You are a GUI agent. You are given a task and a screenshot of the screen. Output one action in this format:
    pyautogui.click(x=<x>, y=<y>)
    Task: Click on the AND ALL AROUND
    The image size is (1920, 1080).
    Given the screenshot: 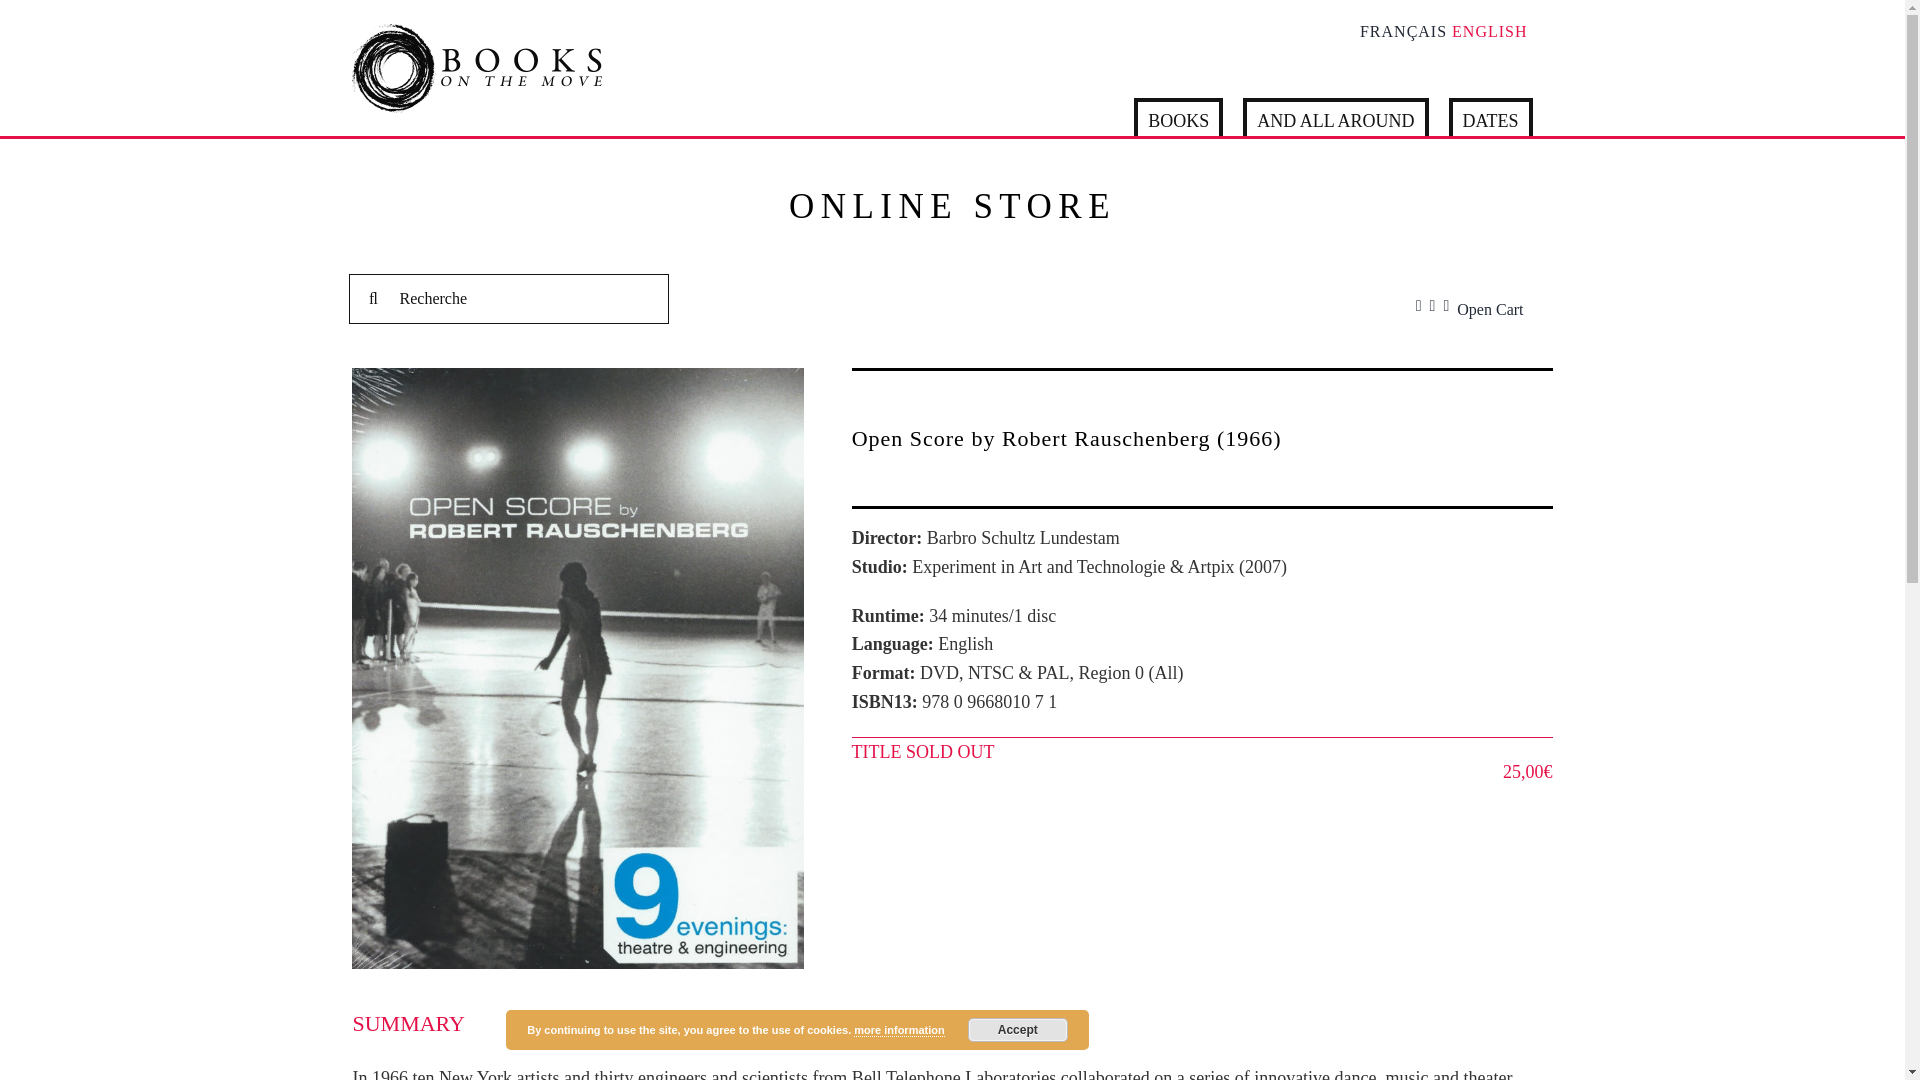 What is the action you would take?
    pyautogui.click(x=1335, y=117)
    